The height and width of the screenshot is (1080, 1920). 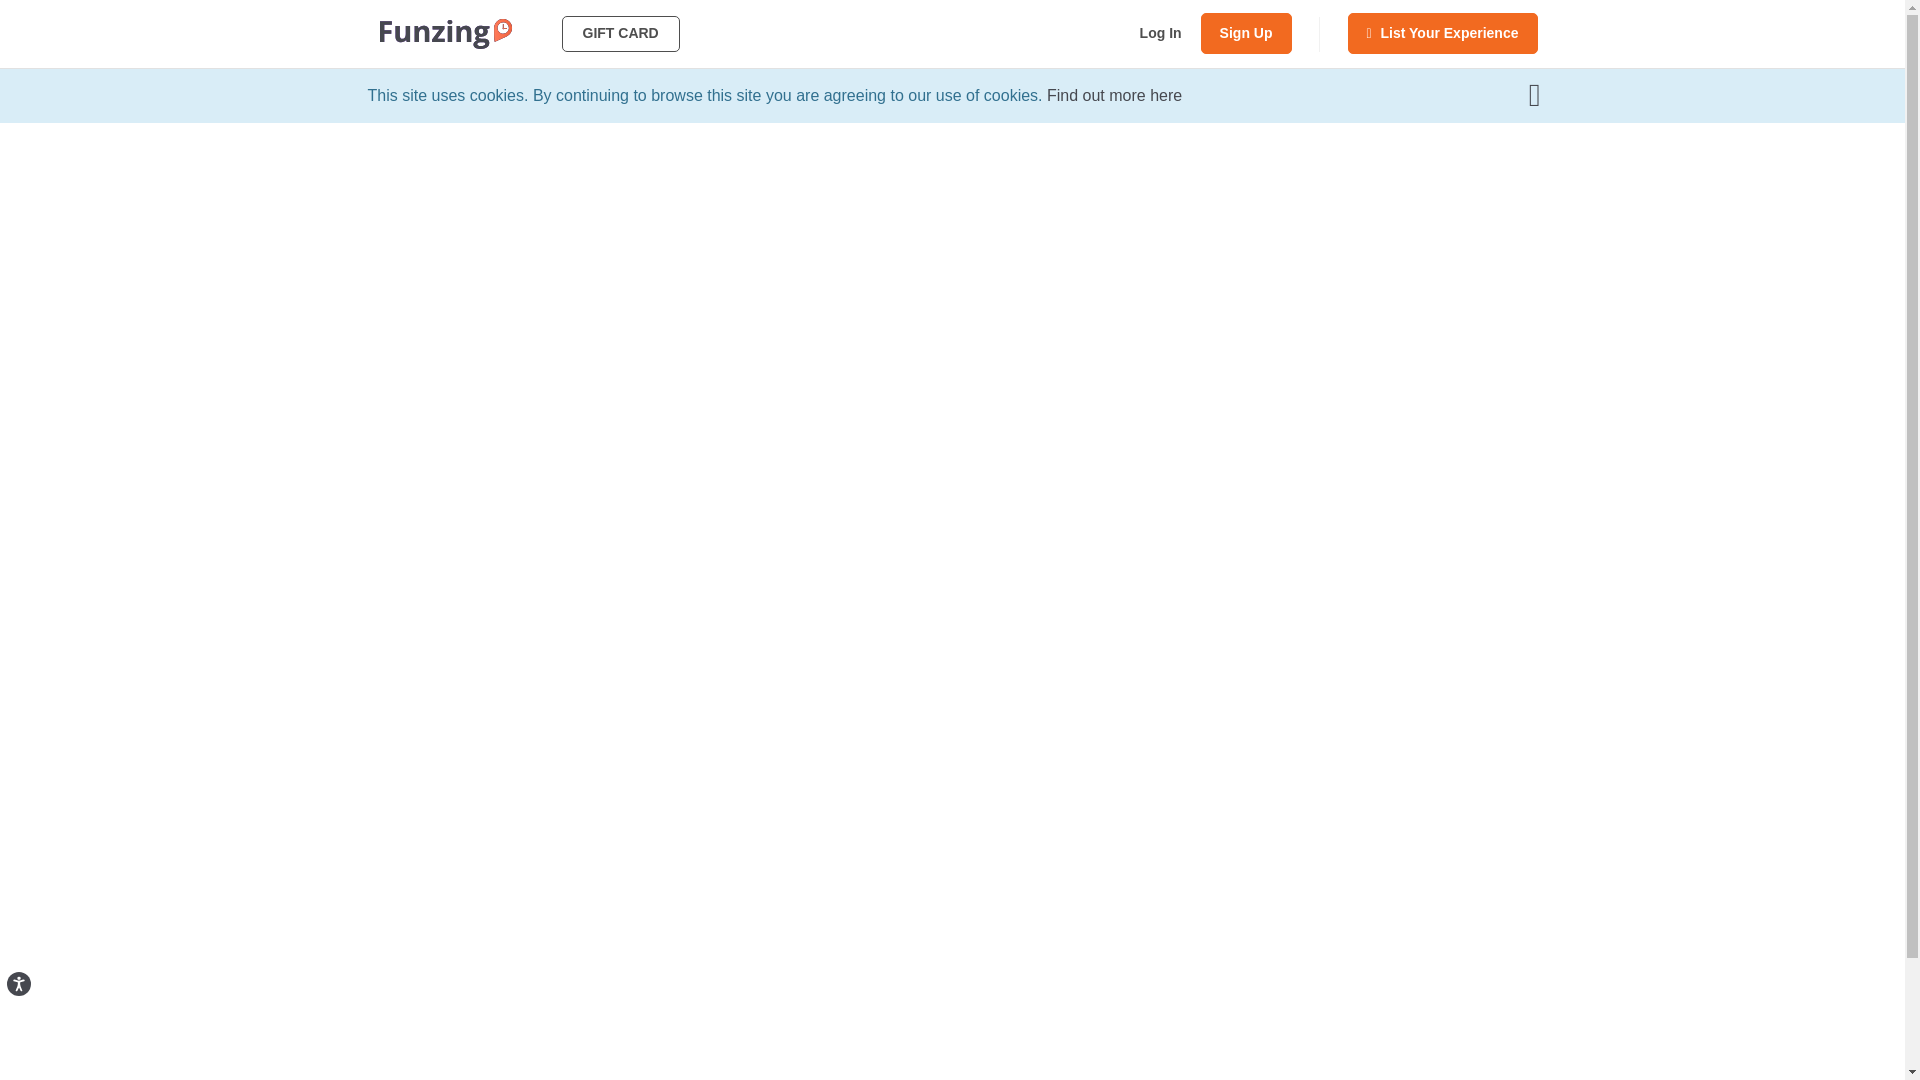 I want to click on Accessibility, so click(x=46, y=1012).